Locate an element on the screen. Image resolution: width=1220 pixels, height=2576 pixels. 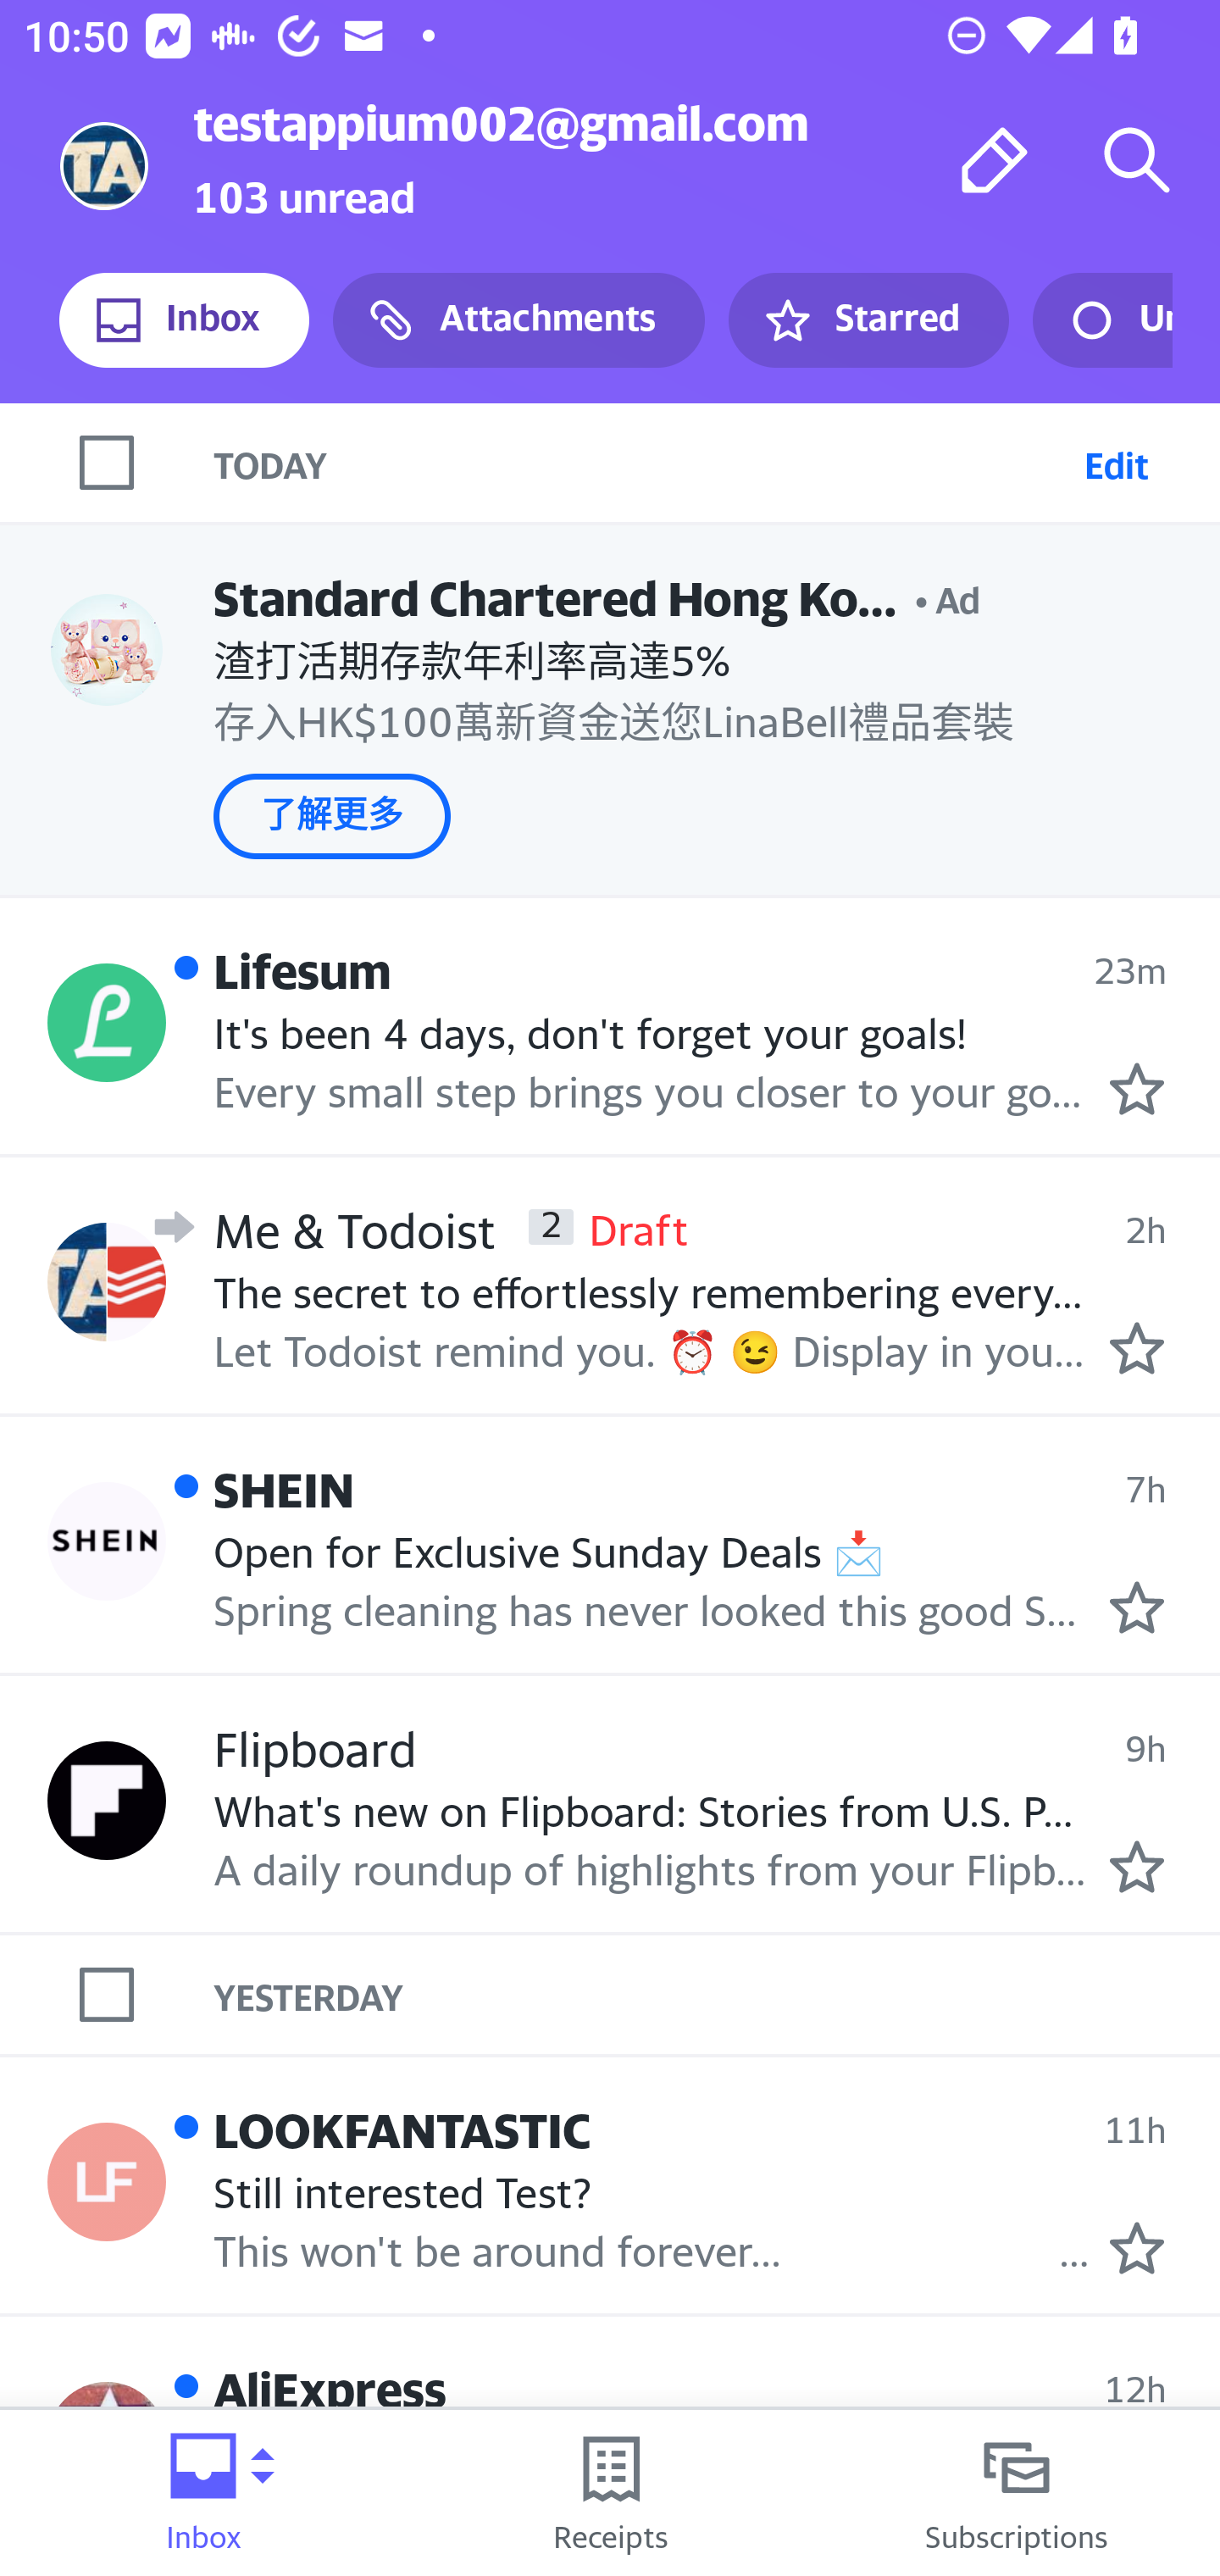
Mark as starred. is located at coordinates (1137, 1866).